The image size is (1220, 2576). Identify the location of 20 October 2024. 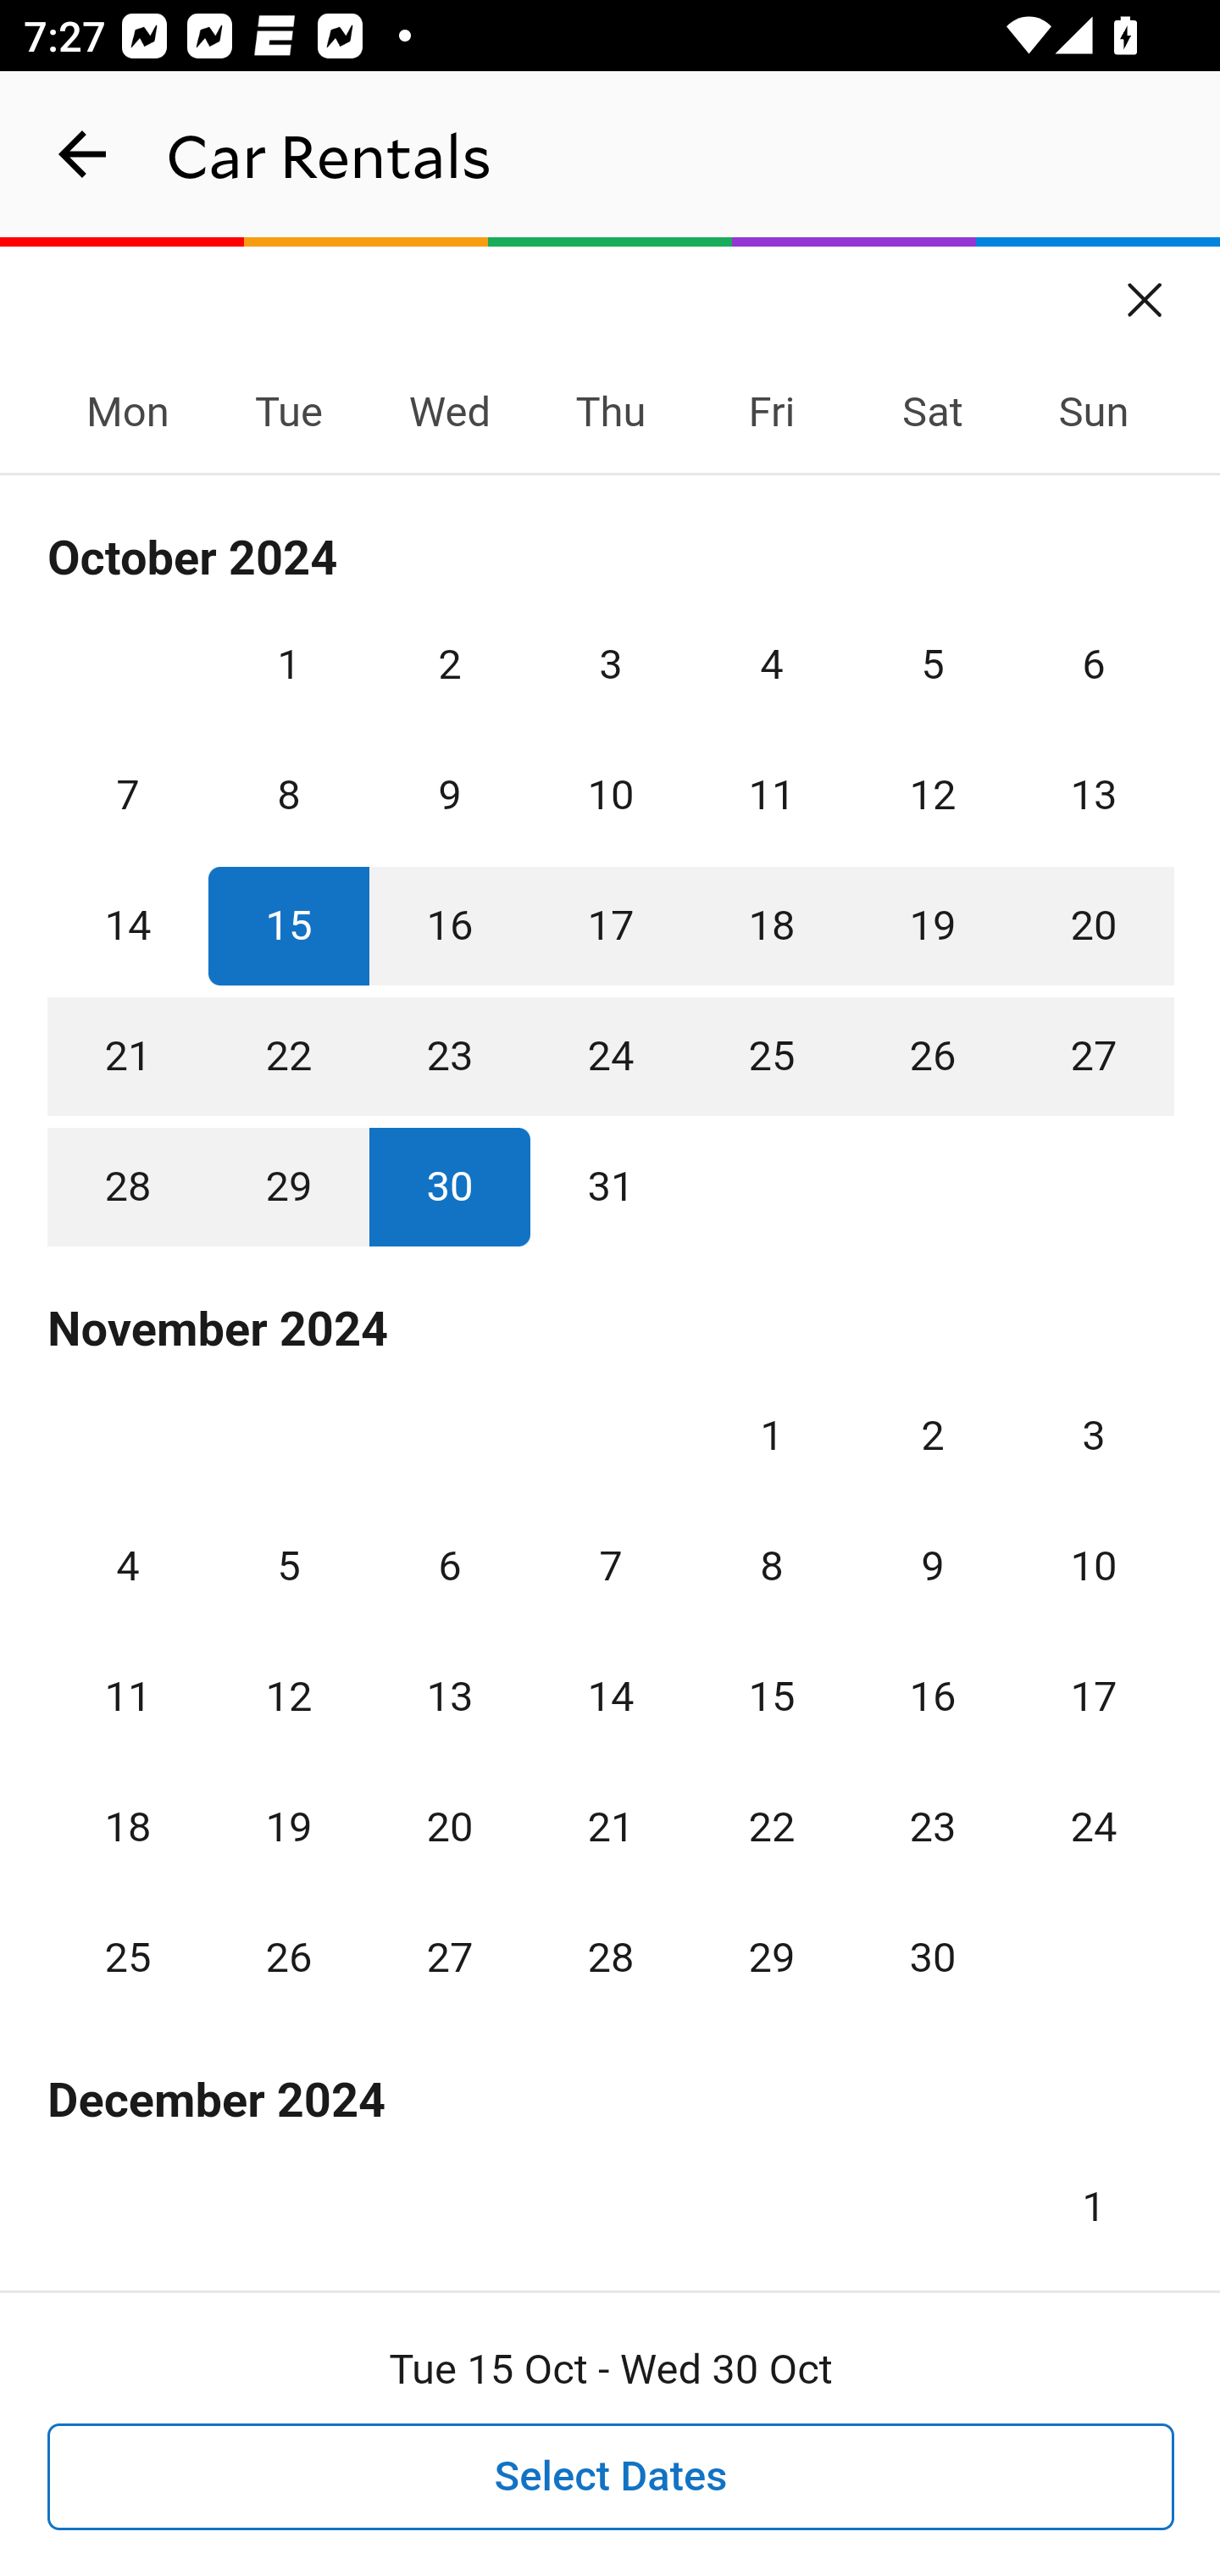
(1093, 925).